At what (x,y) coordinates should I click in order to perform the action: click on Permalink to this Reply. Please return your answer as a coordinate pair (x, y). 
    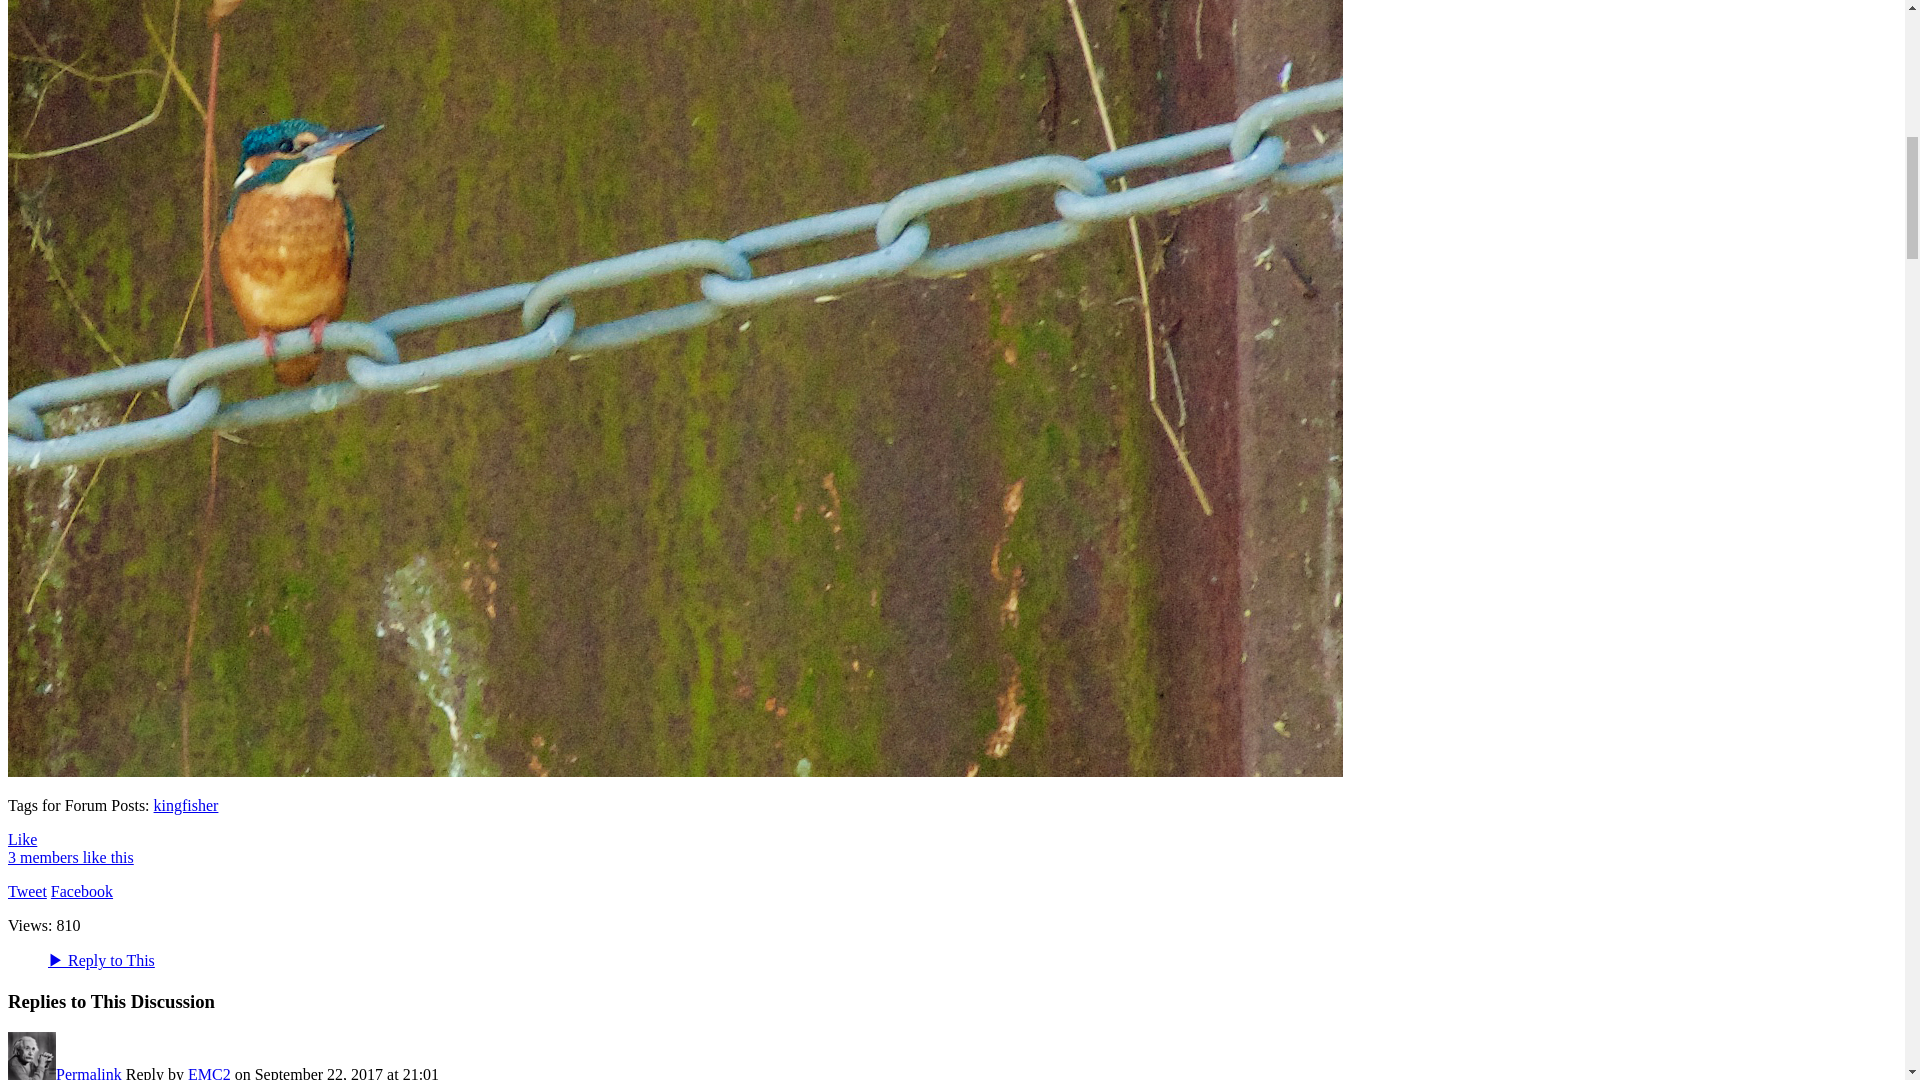
    Looking at the image, I should click on (88, 1072).